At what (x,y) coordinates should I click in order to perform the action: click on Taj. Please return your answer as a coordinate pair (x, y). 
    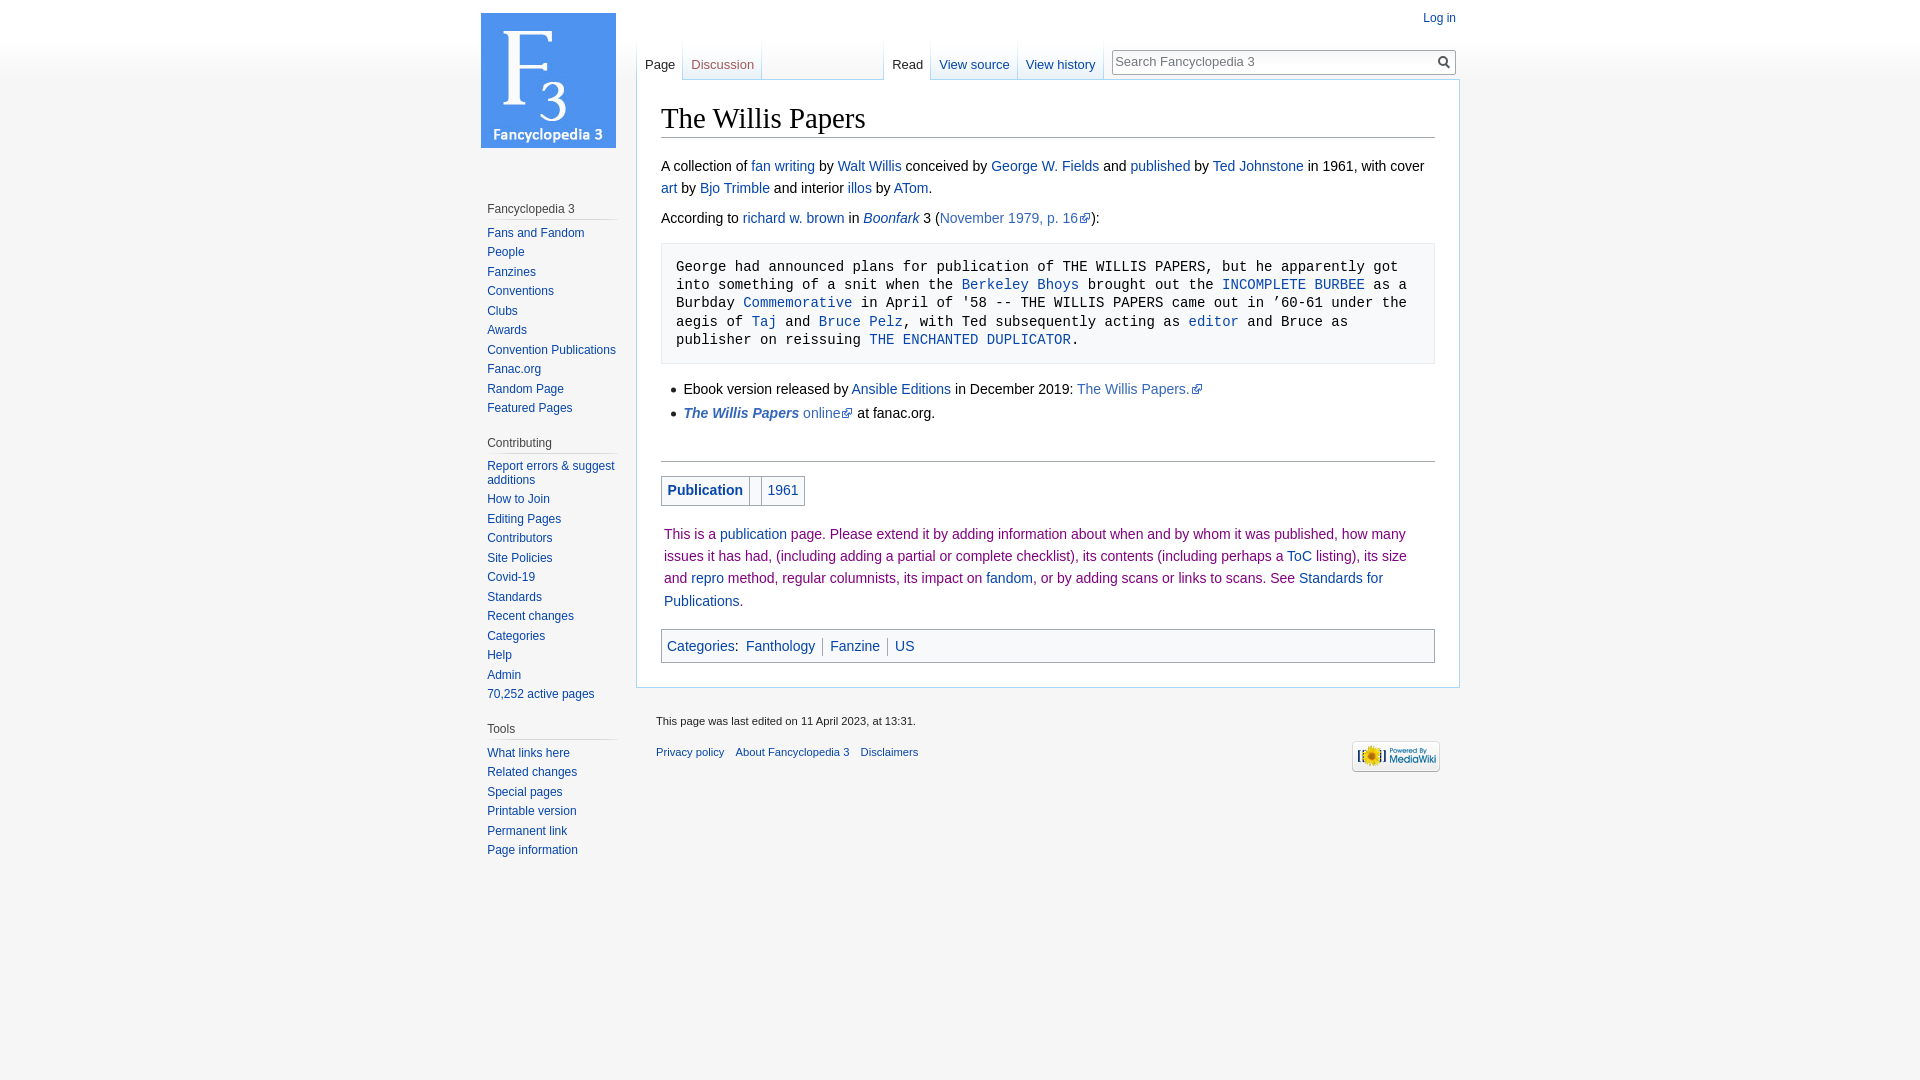
    Looking at the image, I should click on (764, 322).